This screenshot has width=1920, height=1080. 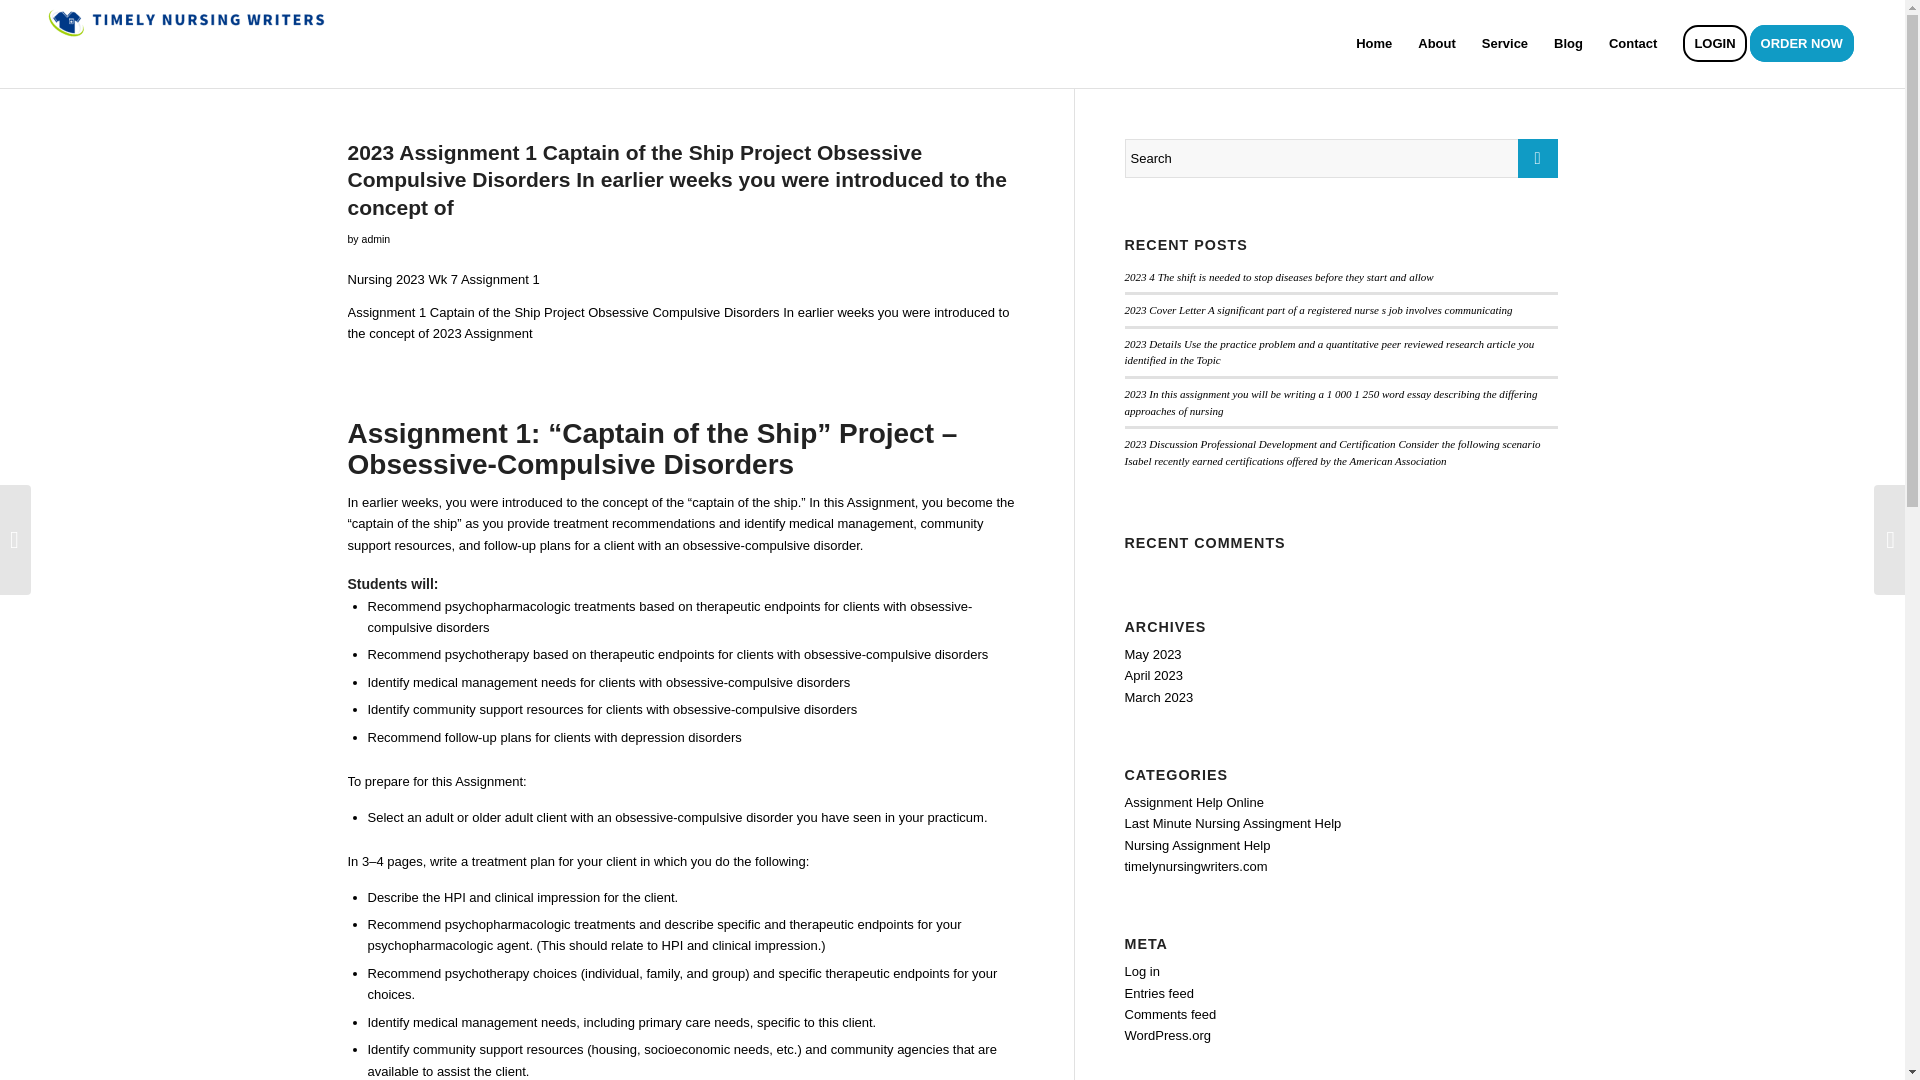 I want to click on LOGIN, so click(x=1714, y=44).